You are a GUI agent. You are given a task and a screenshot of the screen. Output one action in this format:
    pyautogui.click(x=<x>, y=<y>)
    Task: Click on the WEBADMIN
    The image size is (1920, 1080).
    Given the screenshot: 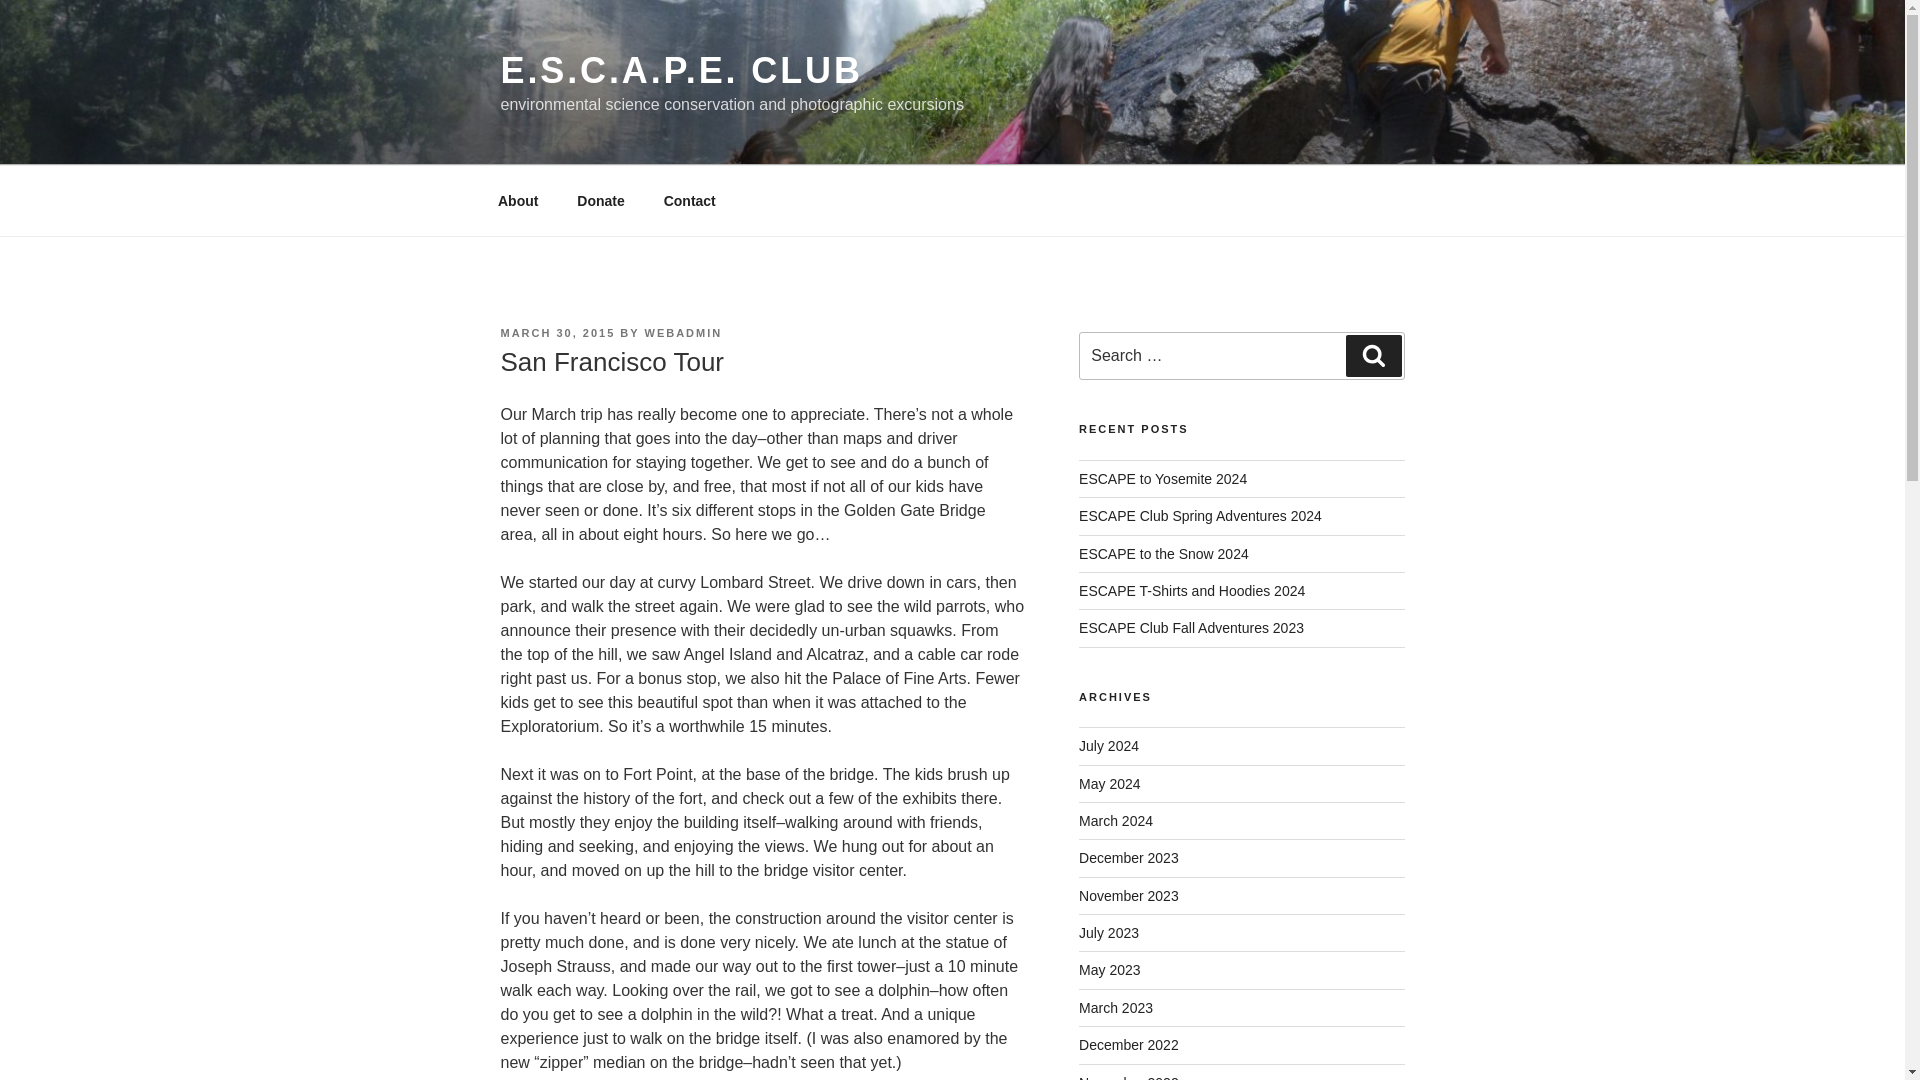 What is the action you would take?
    pyautogui.click(x=684, y=333)
    